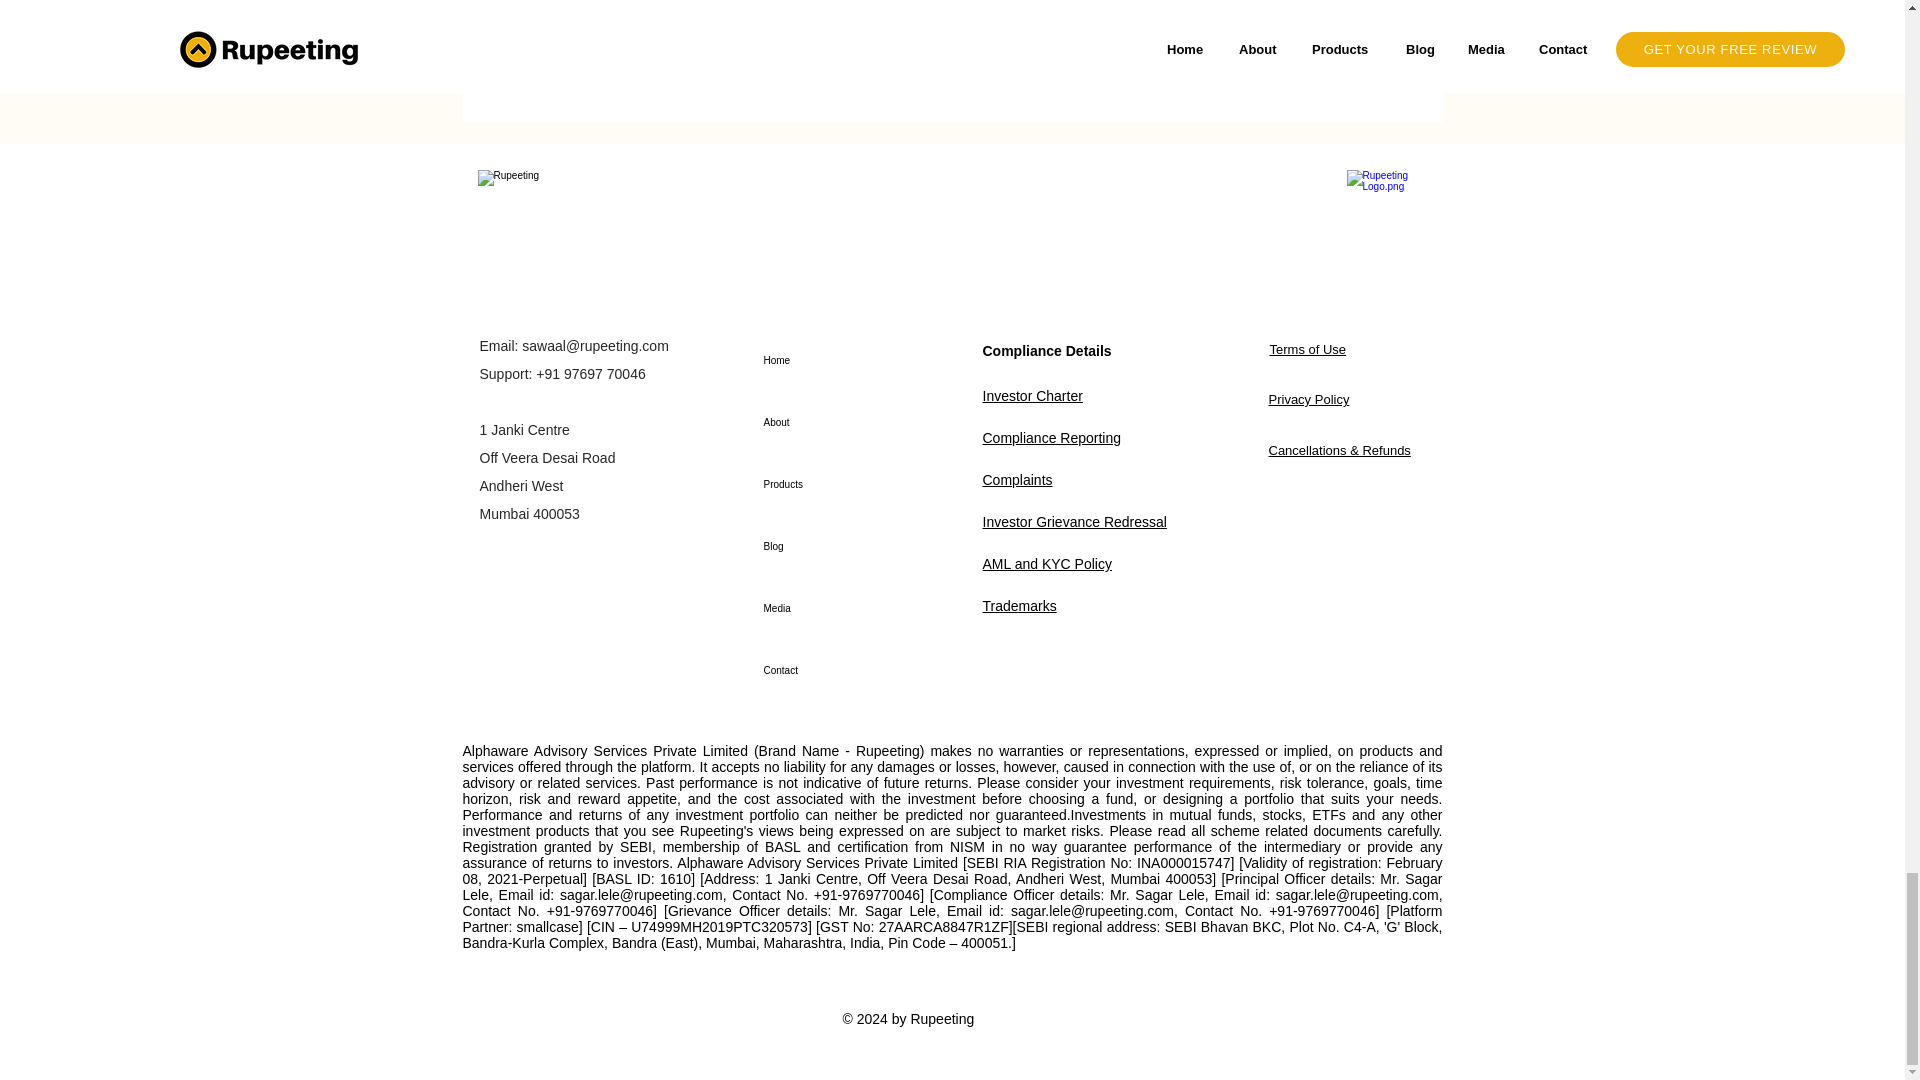  I want to click on Home, so click(834, 361).